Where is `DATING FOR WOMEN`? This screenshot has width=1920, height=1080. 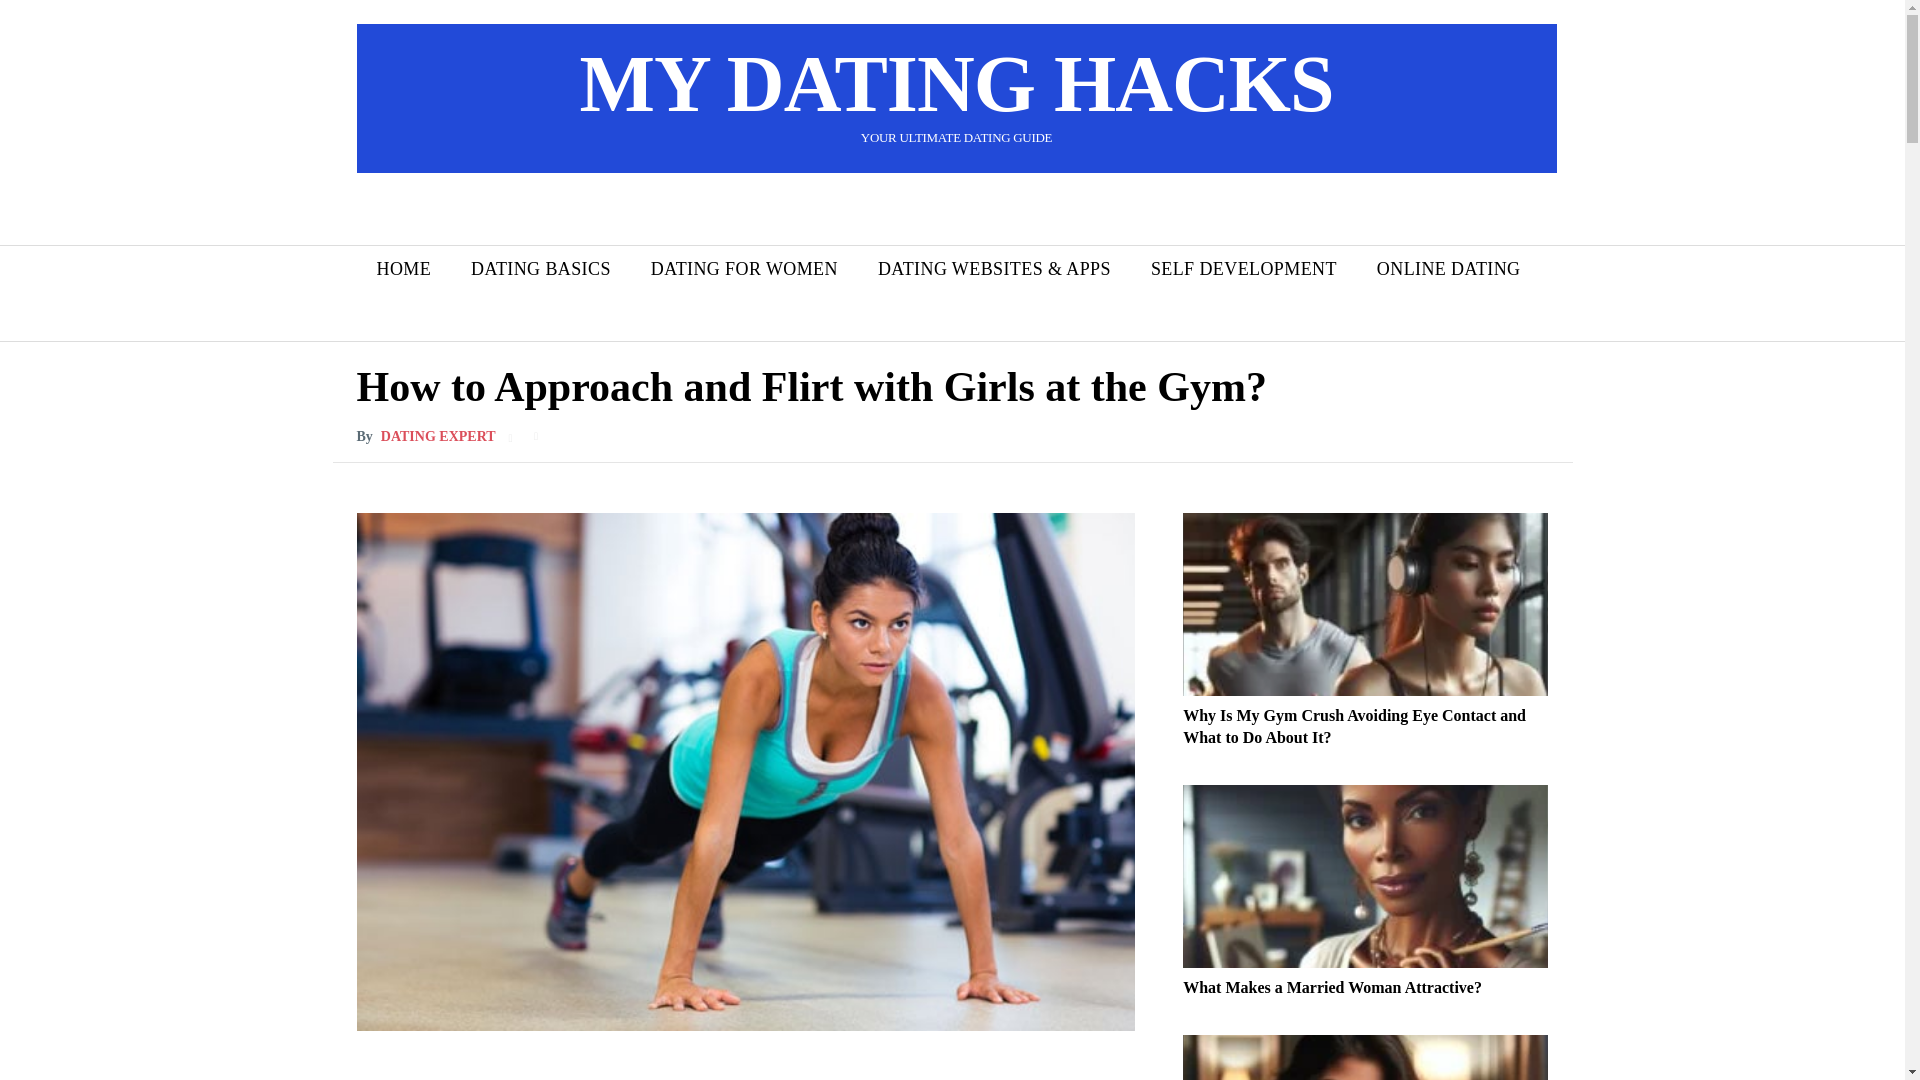 DATING FOR WOMEN is located at coordinates (744, 269).